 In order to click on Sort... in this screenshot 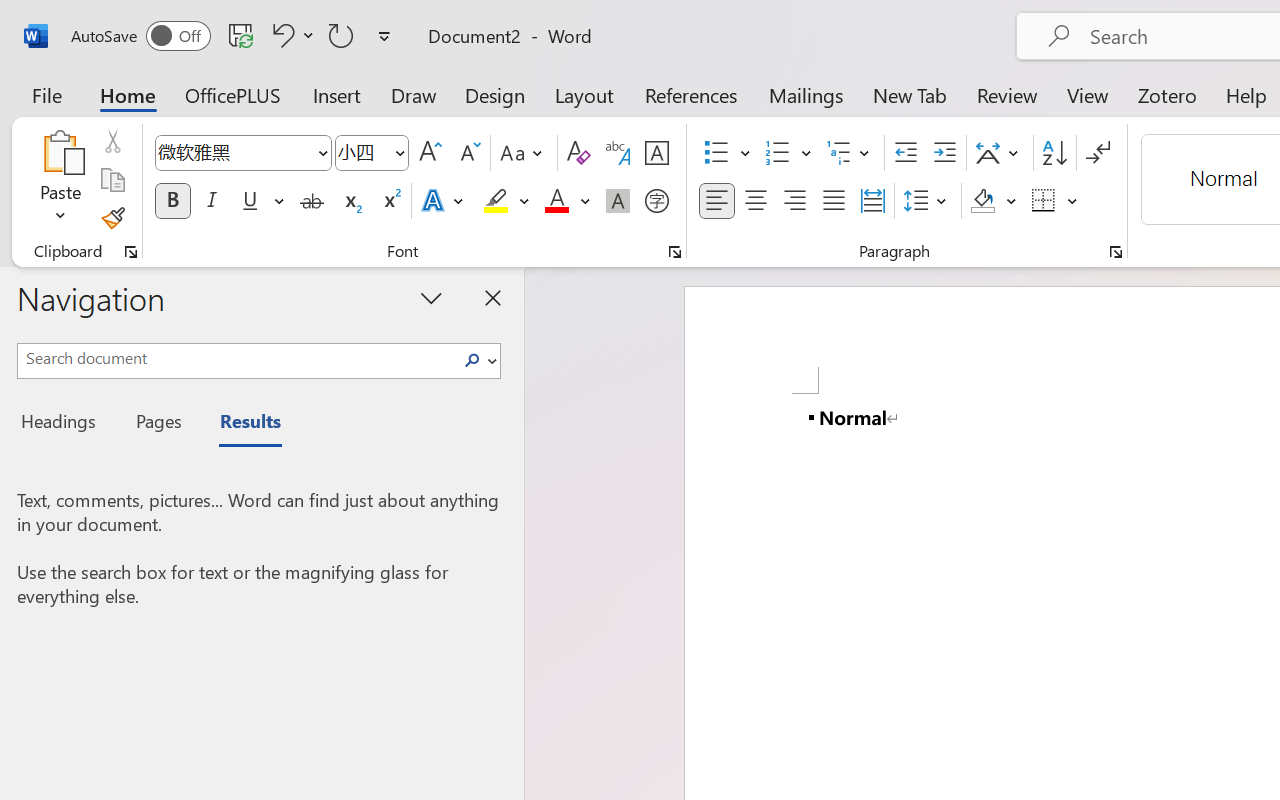, I will do `click(1054, 153)`.